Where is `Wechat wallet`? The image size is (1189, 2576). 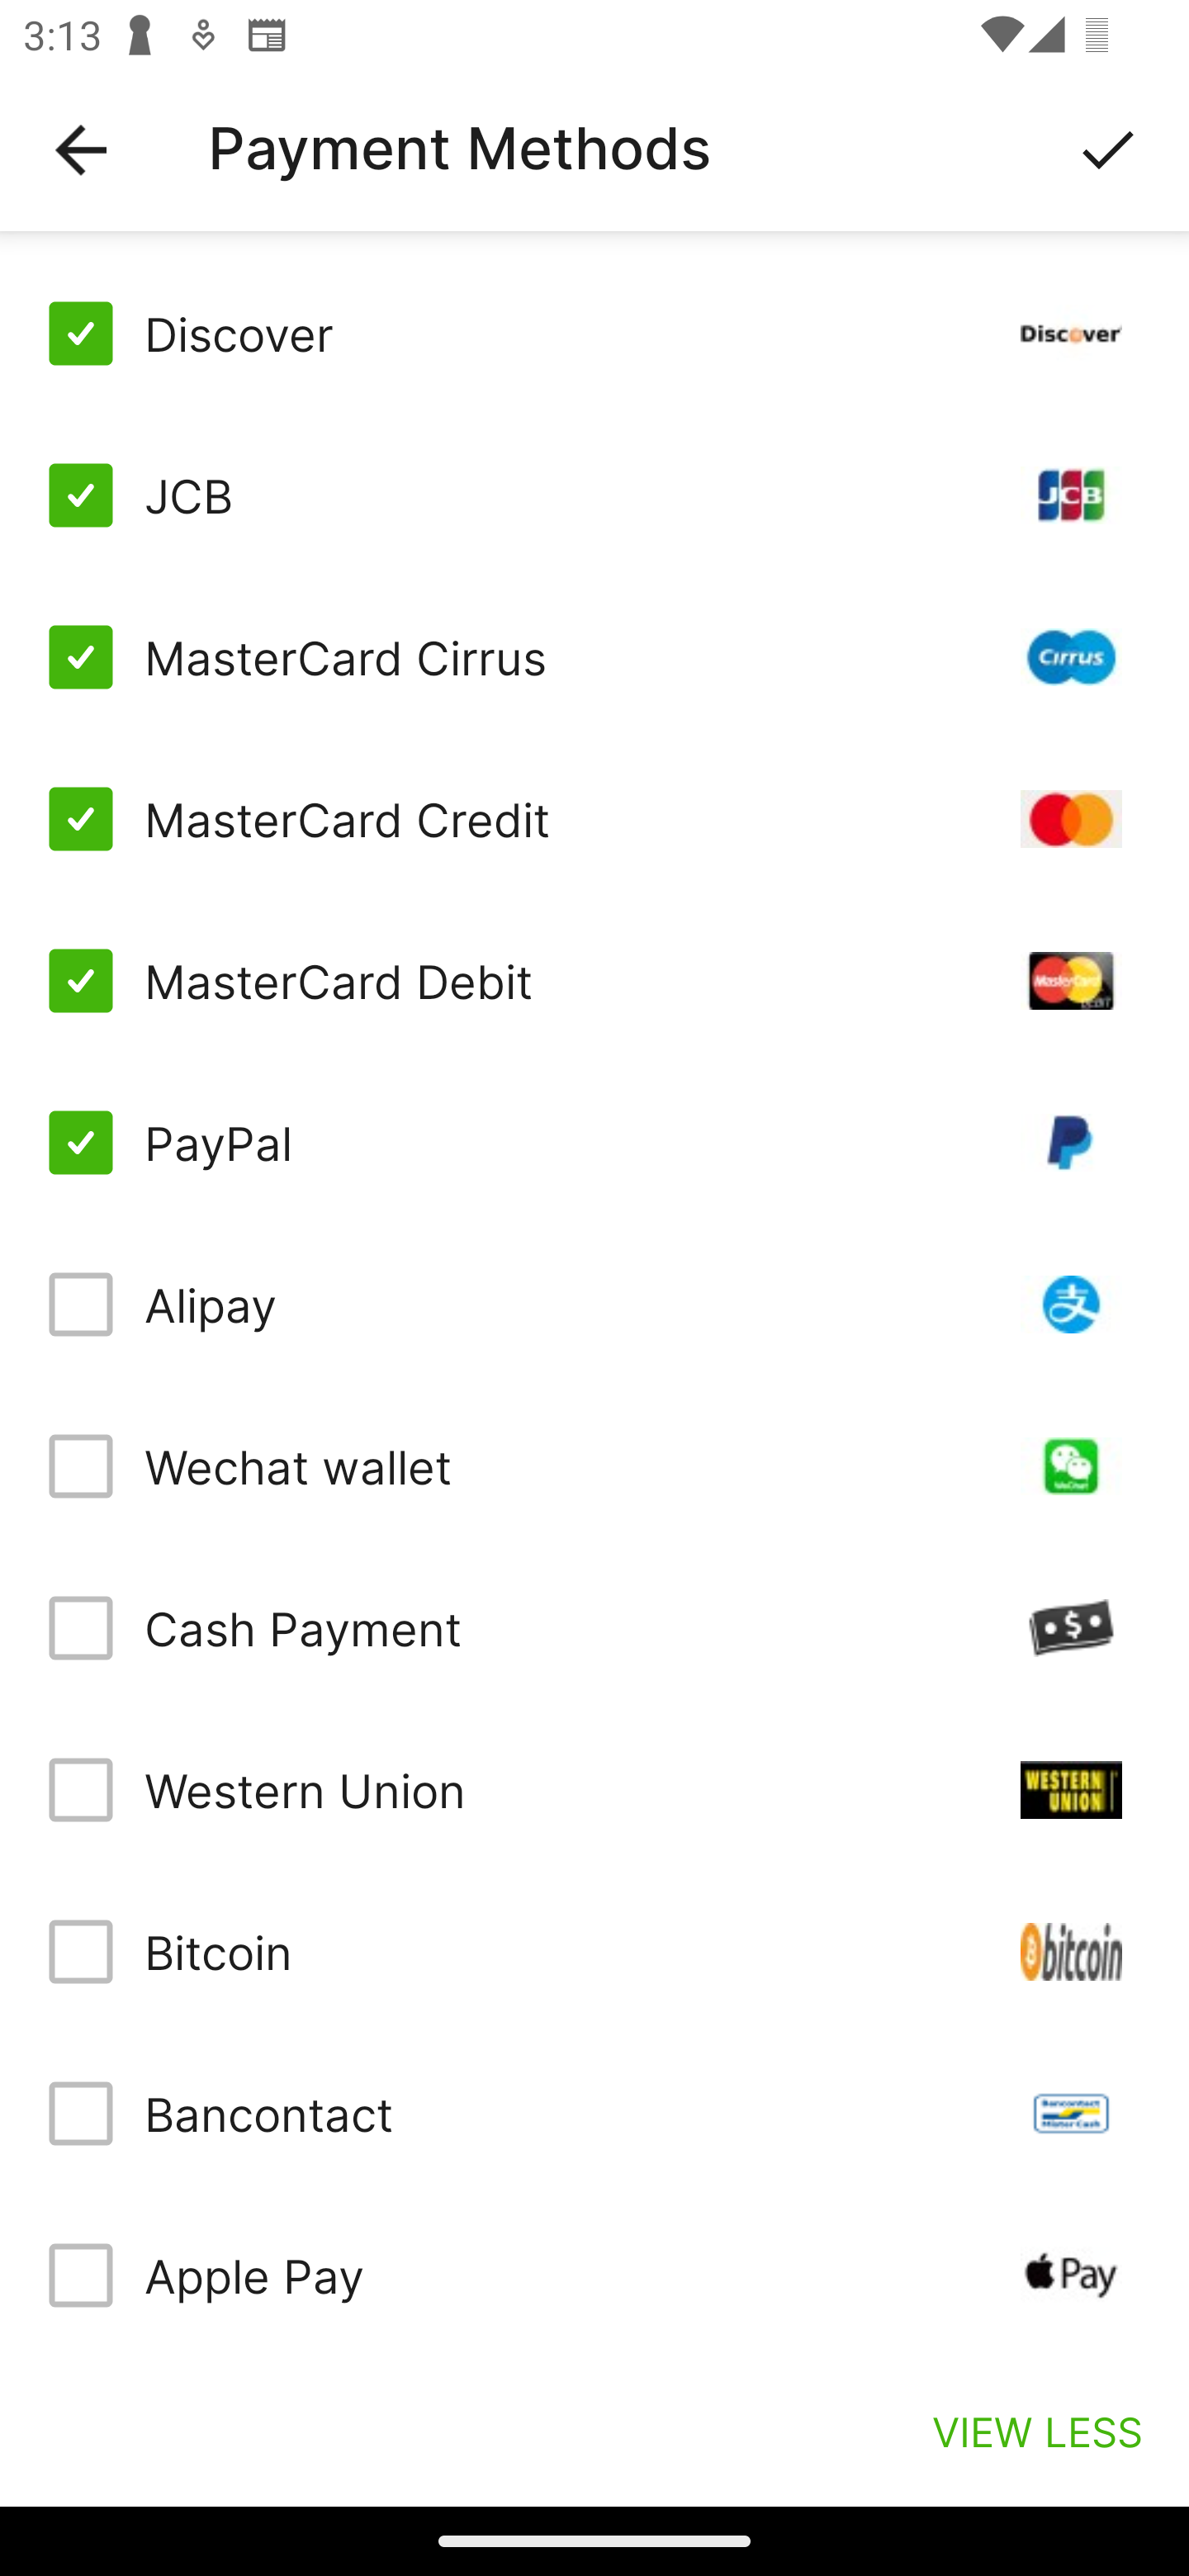 Wechat wallet is located at coordinates (594, 1466).